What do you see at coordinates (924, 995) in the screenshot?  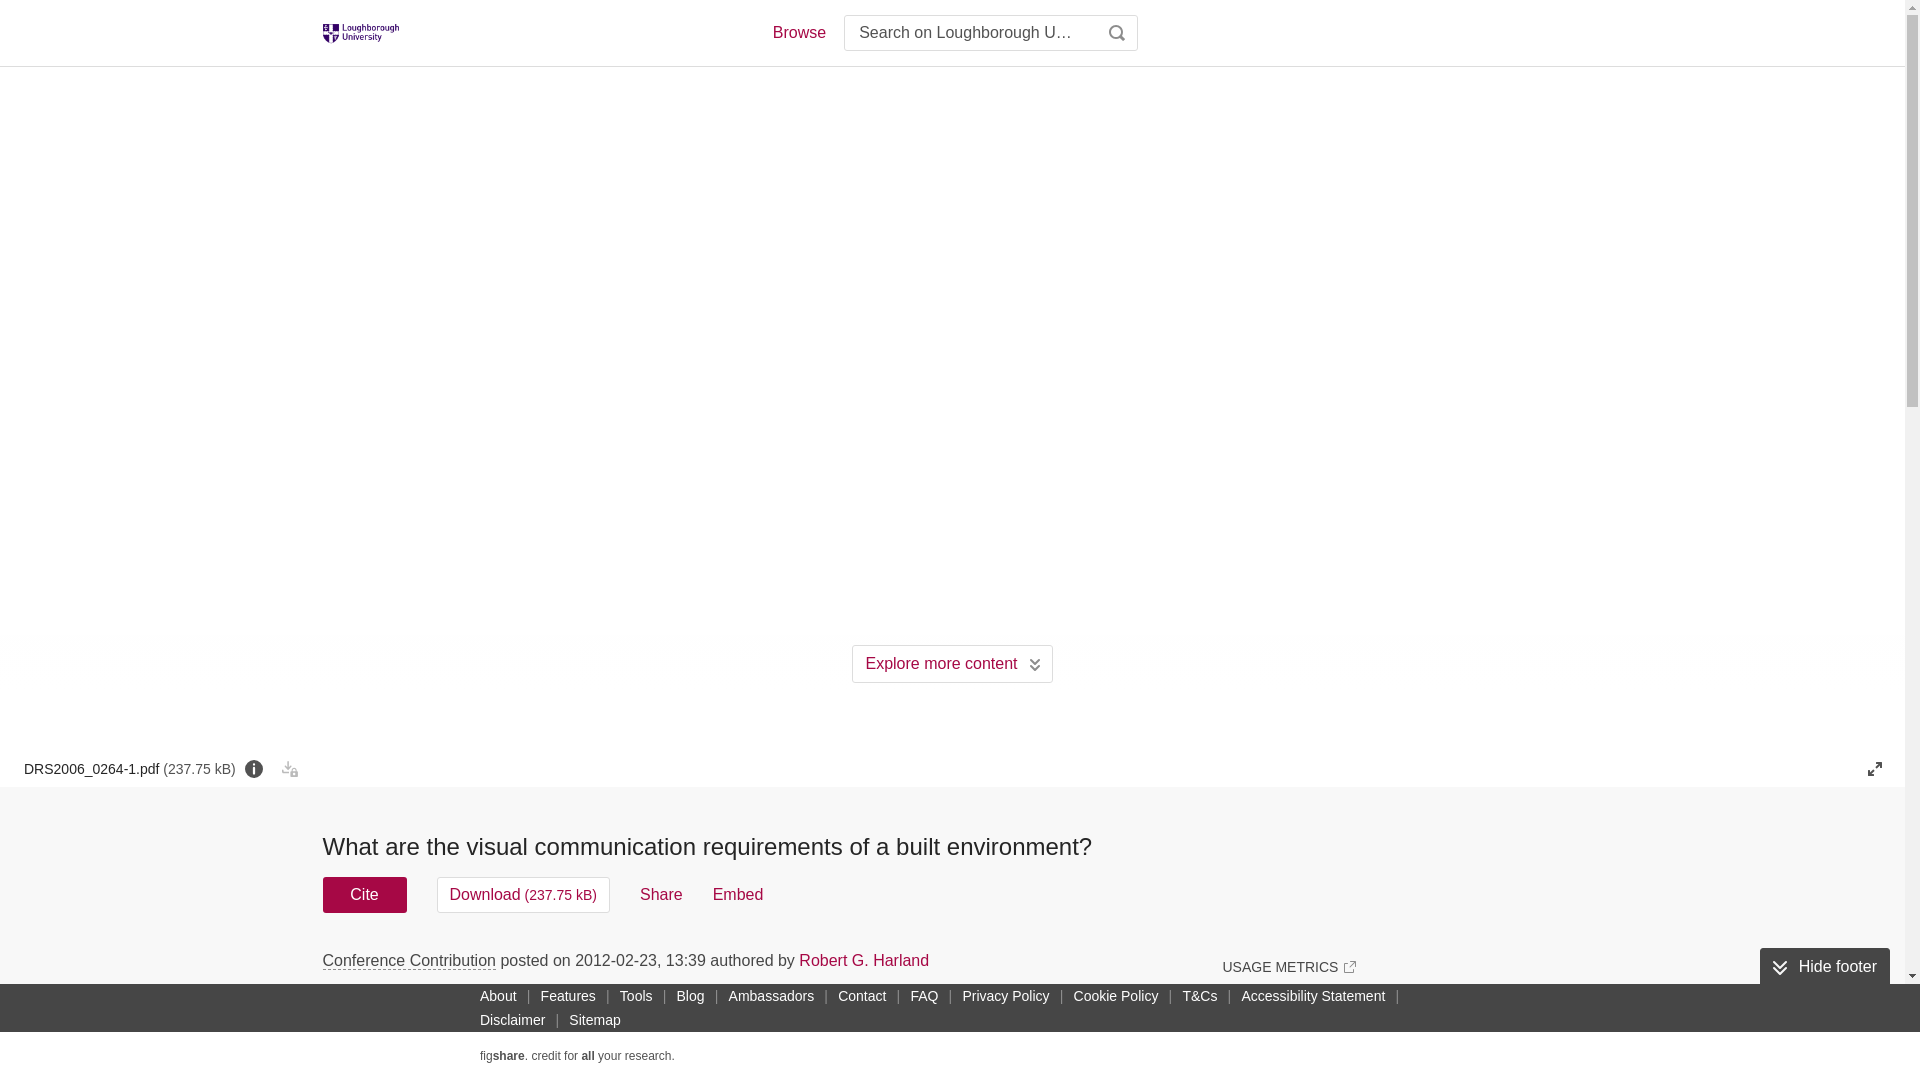 I see `FAQ` at bounding box center [924, 995].